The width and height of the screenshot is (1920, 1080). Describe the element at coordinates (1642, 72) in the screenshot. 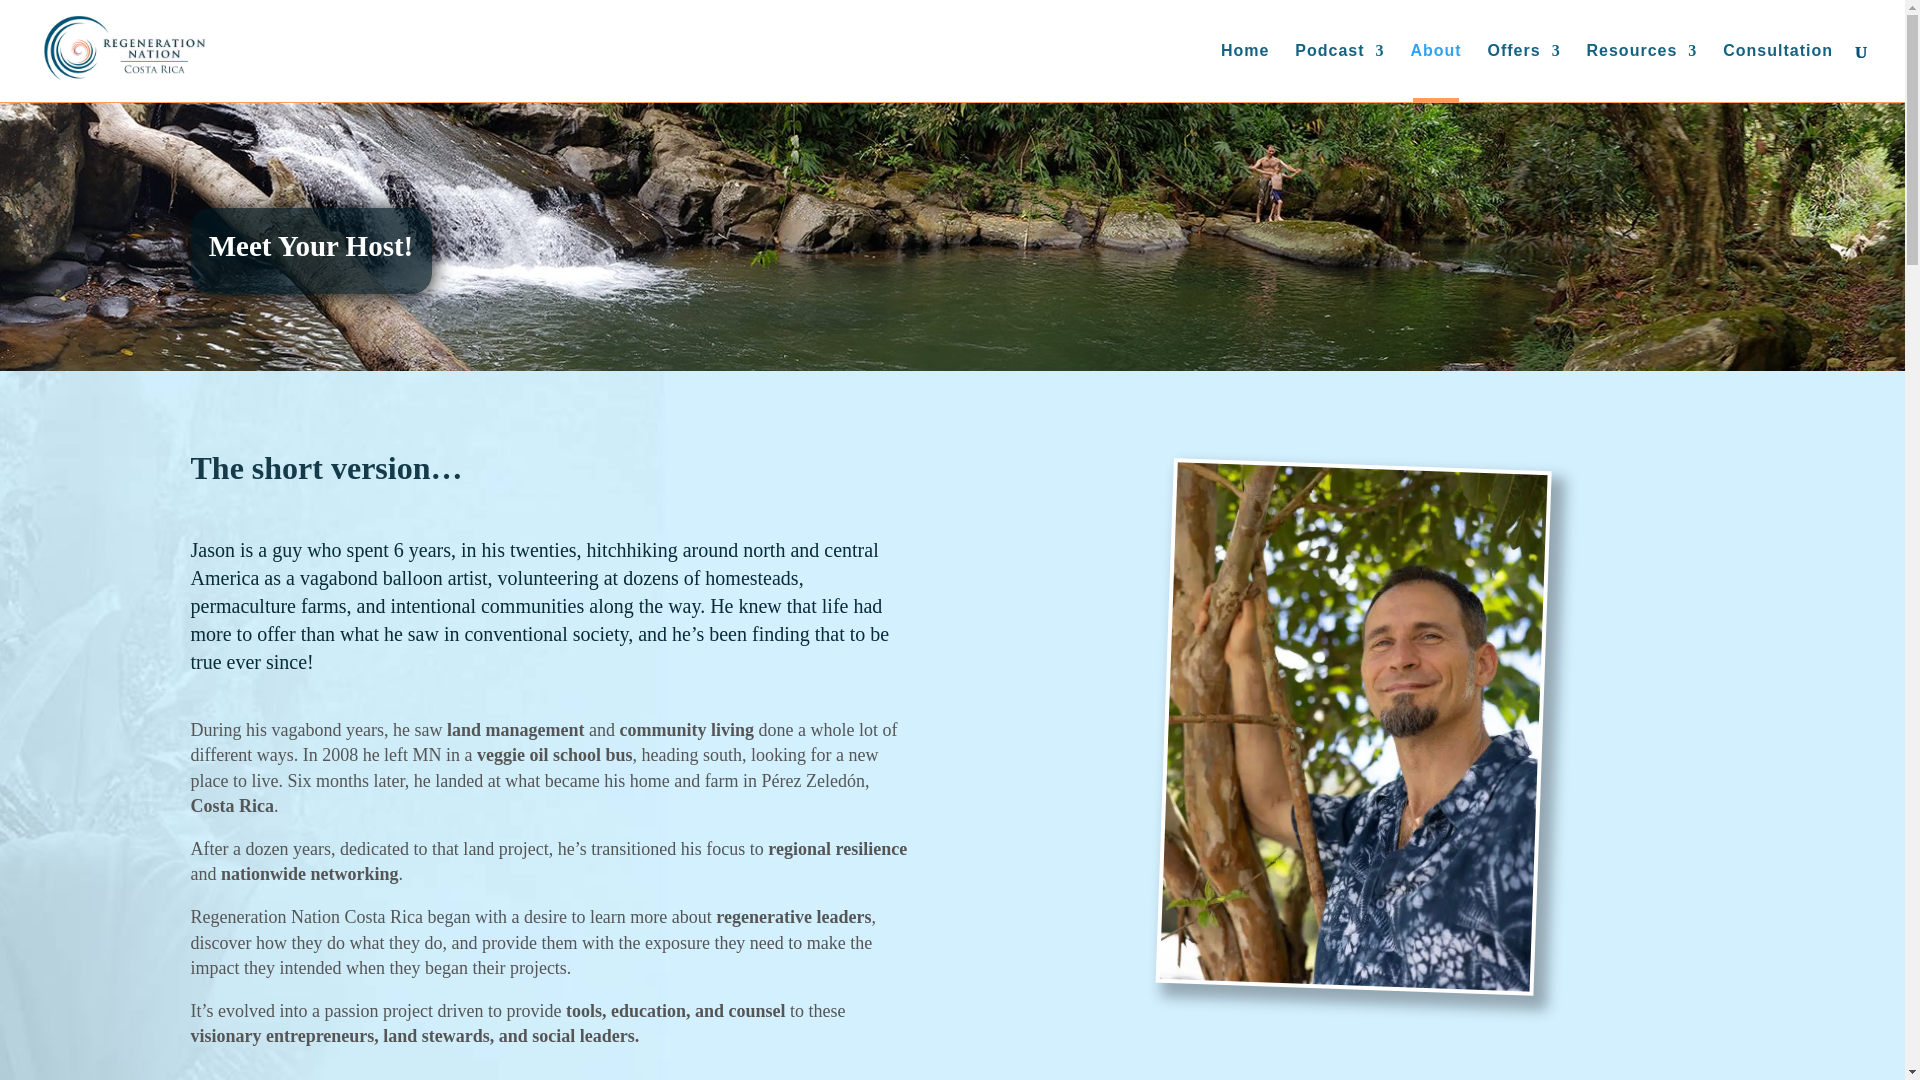

I see `Resources` at that location.